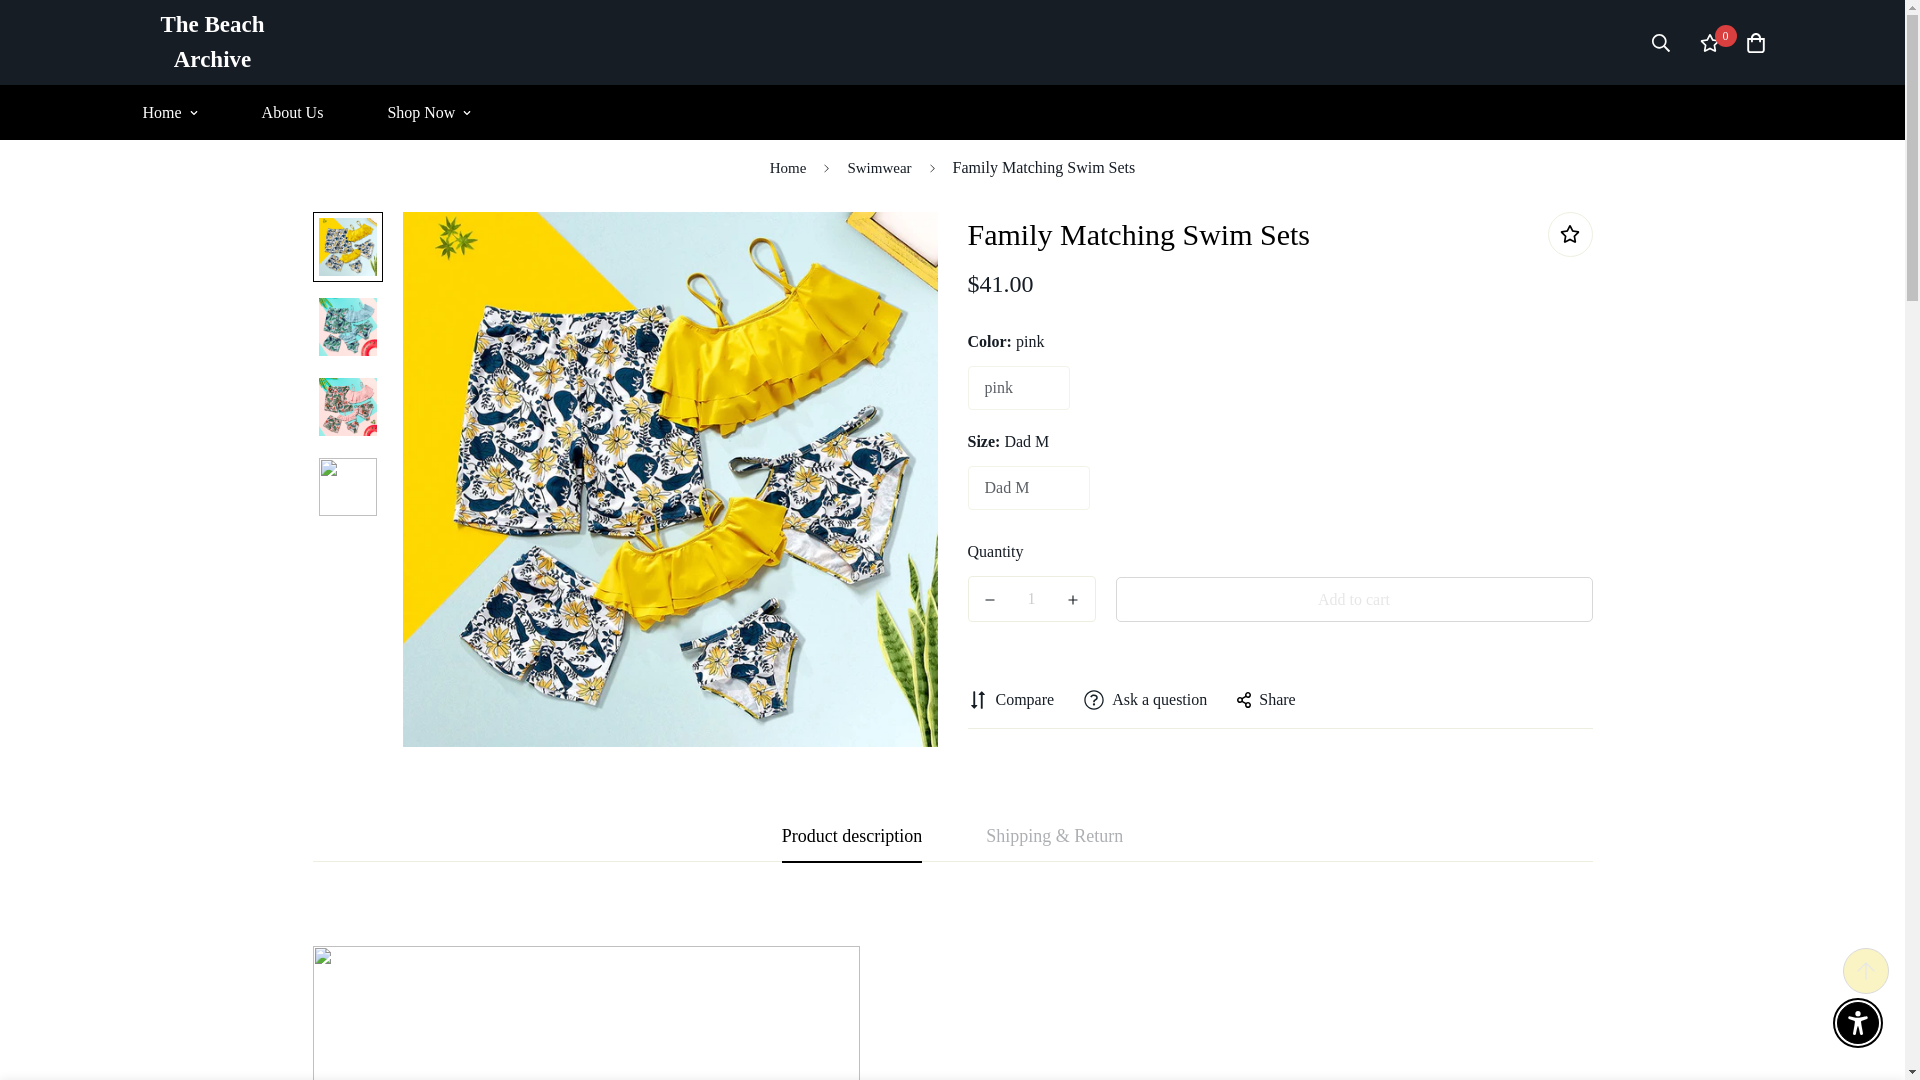  I want to click on Home, so click(788, 168).